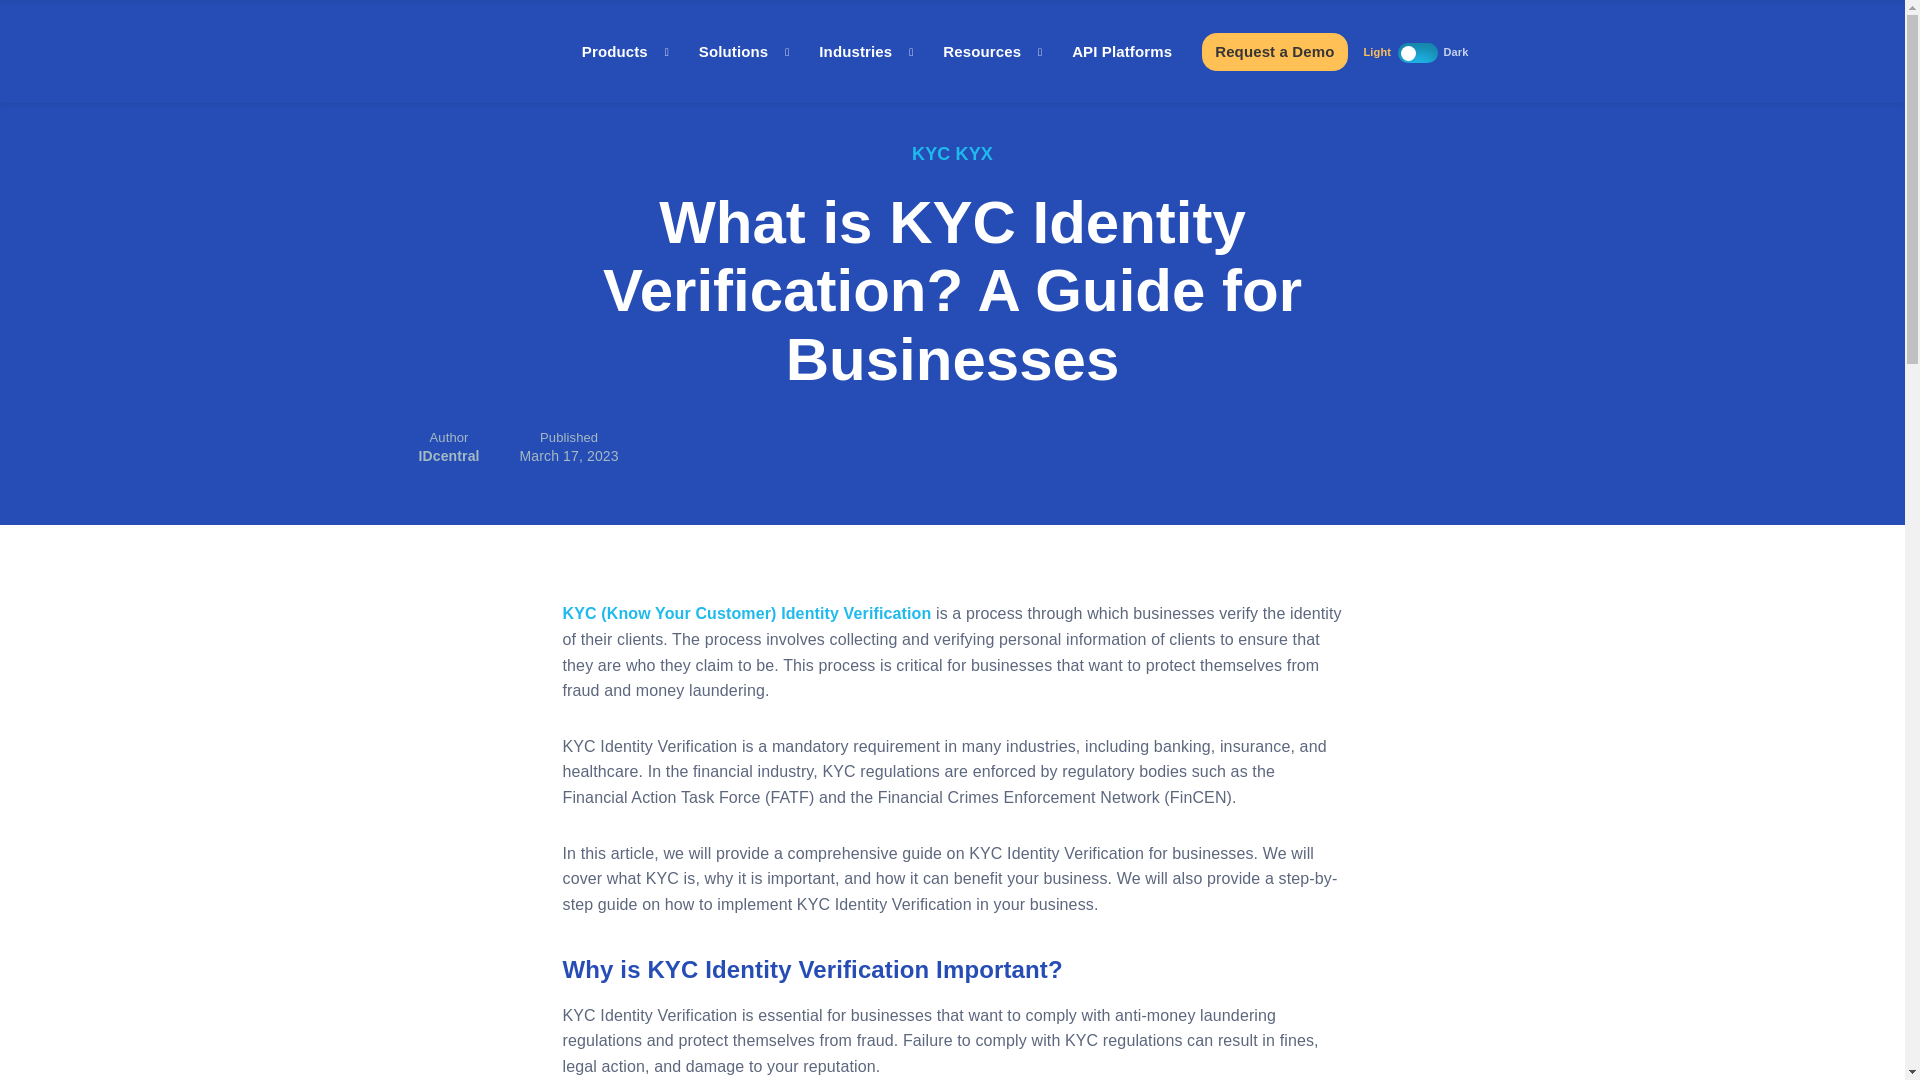 The image size is (1920, 1080). Describe the element at coordinates (866, 51) in the screenshot. I see `Industries` at that location.